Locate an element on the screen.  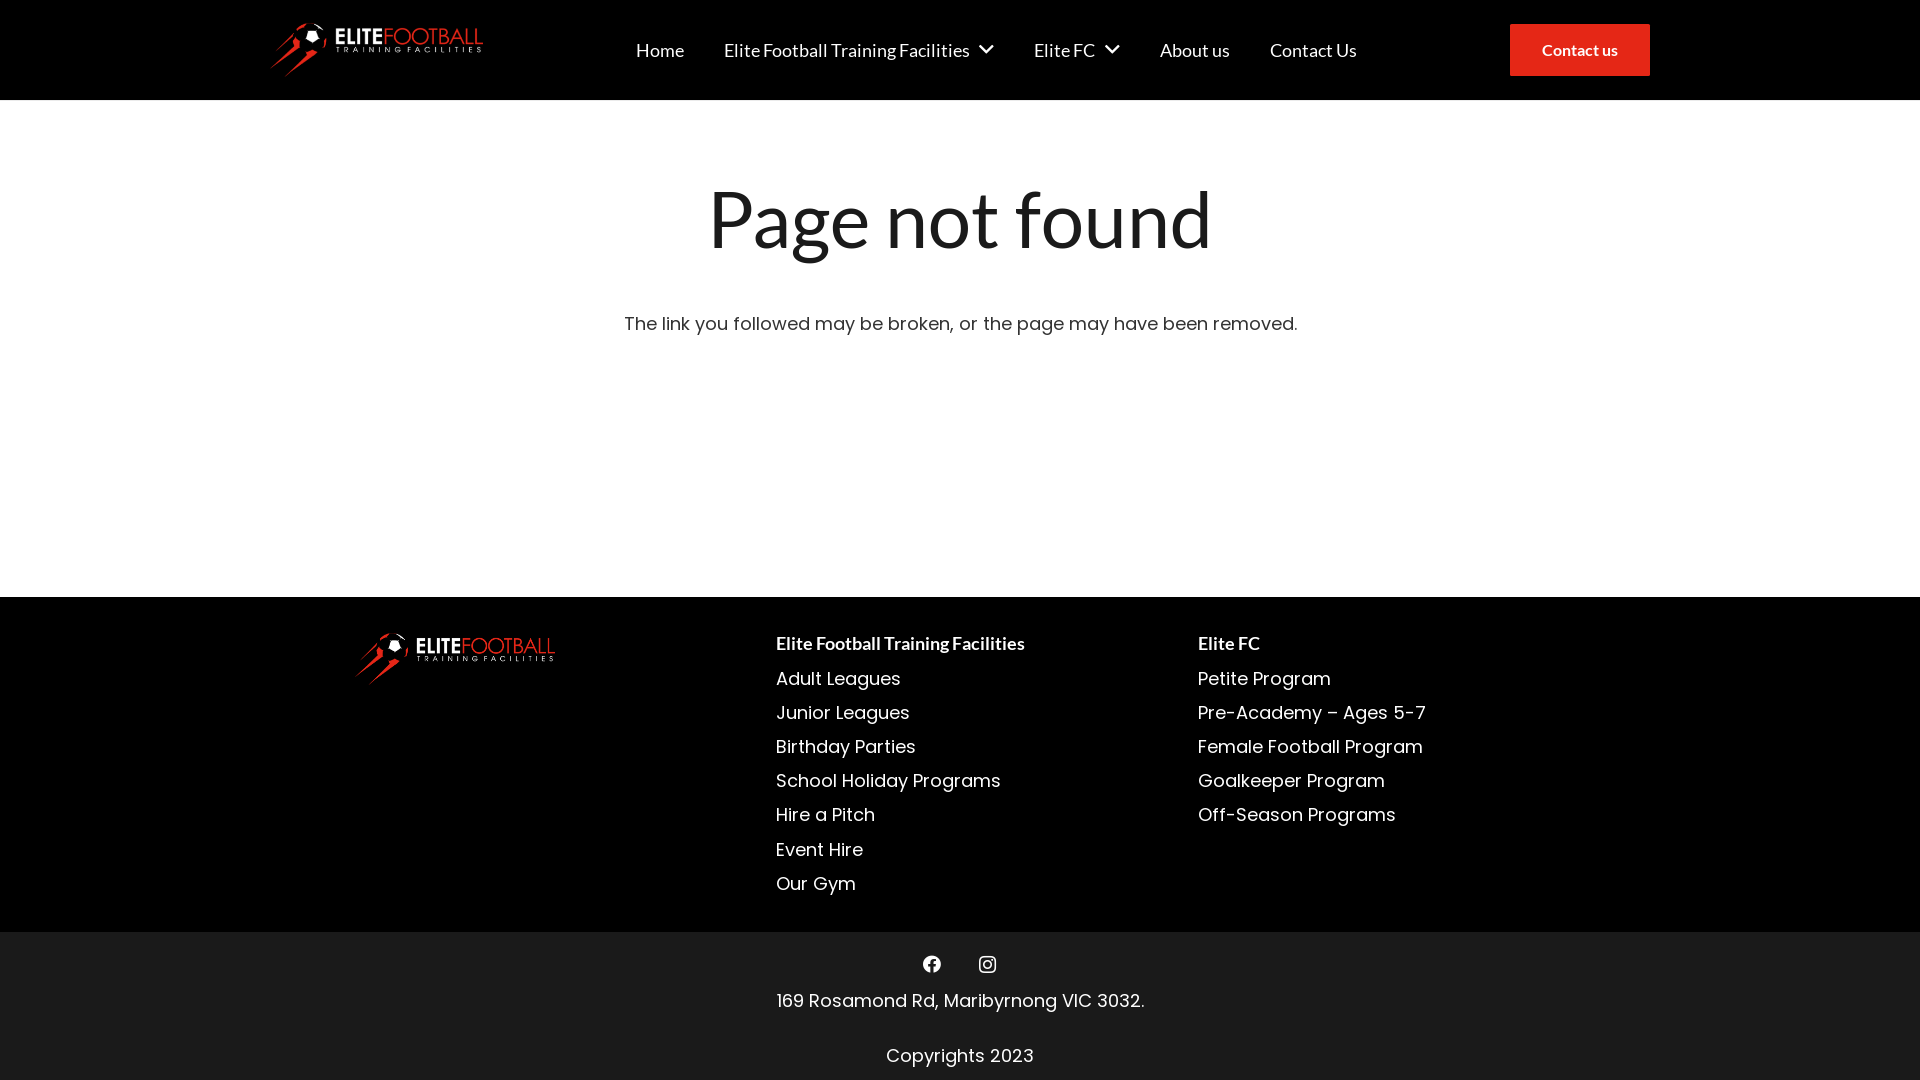
Contact us is located at coordinates (1580, 50).